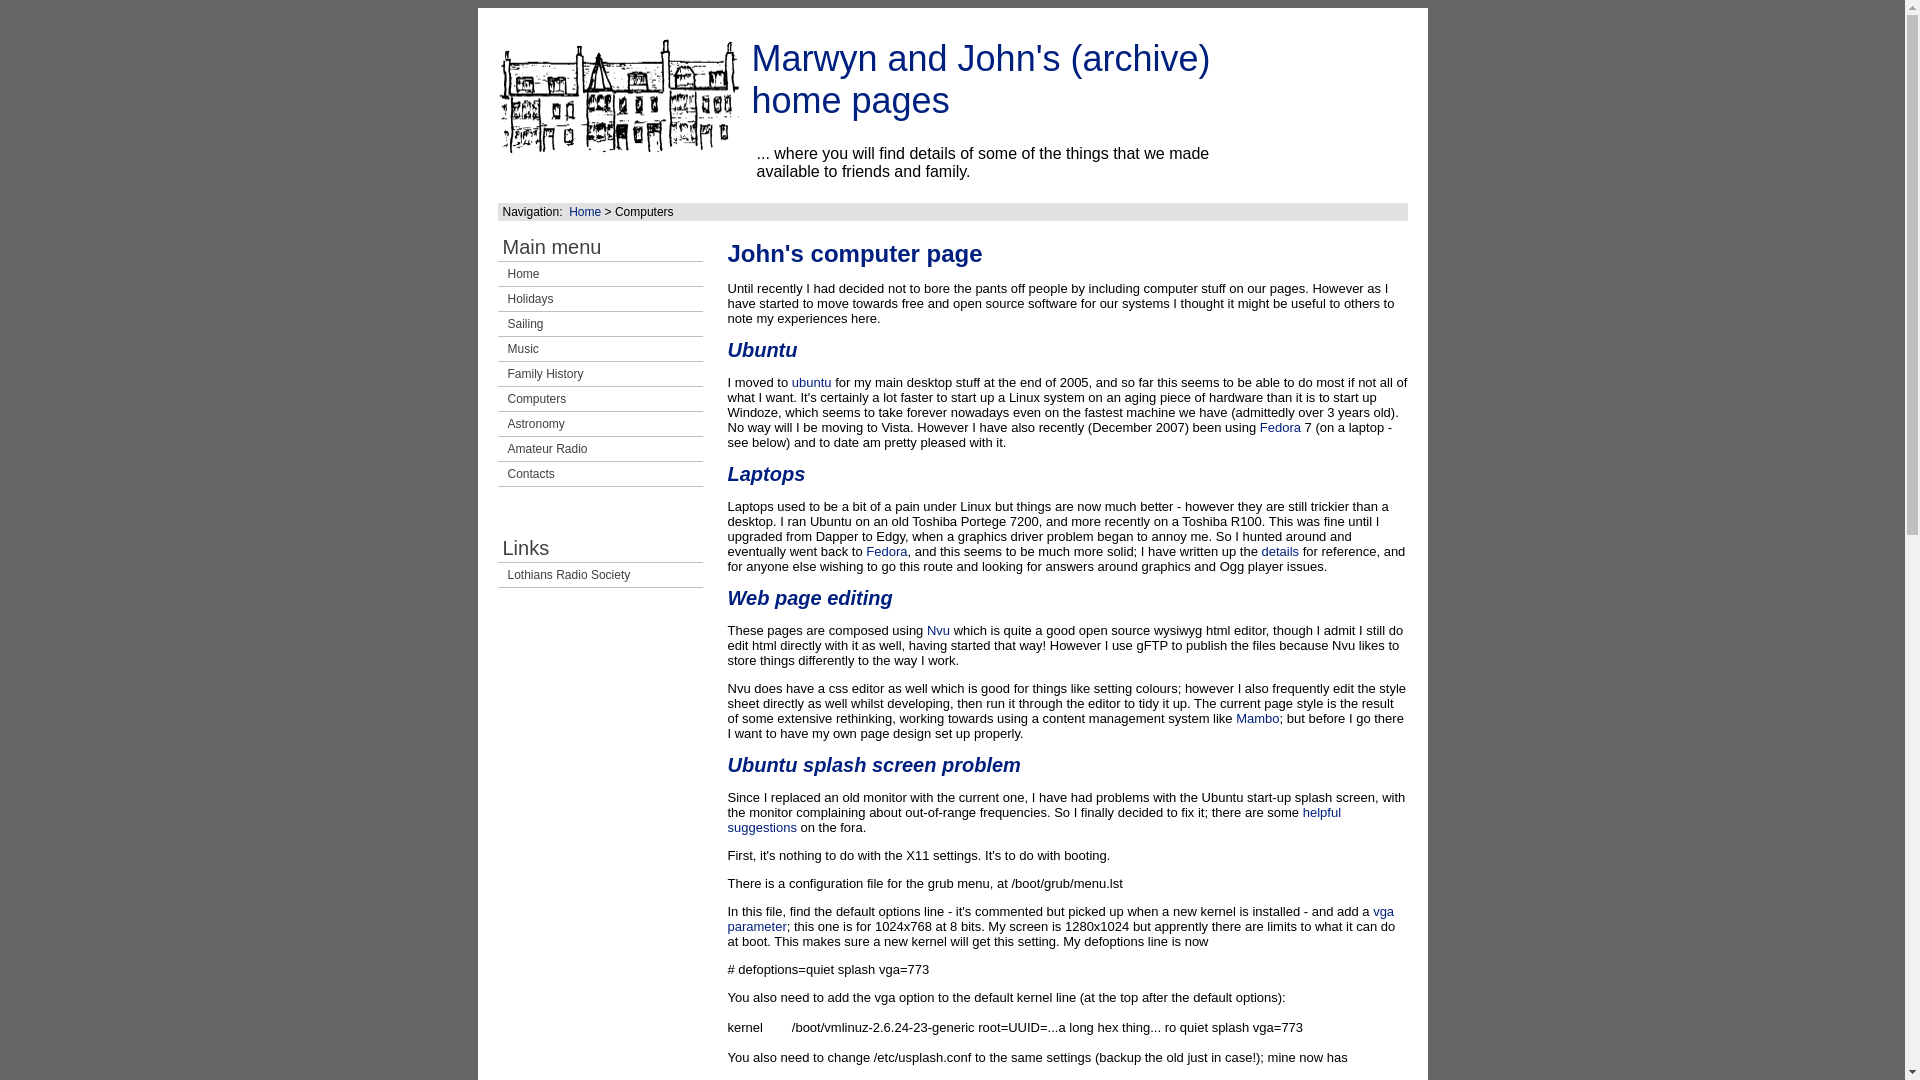 This screenshot has width=1920, height=1080. I want to click on ubuntu, so click(811, 382).